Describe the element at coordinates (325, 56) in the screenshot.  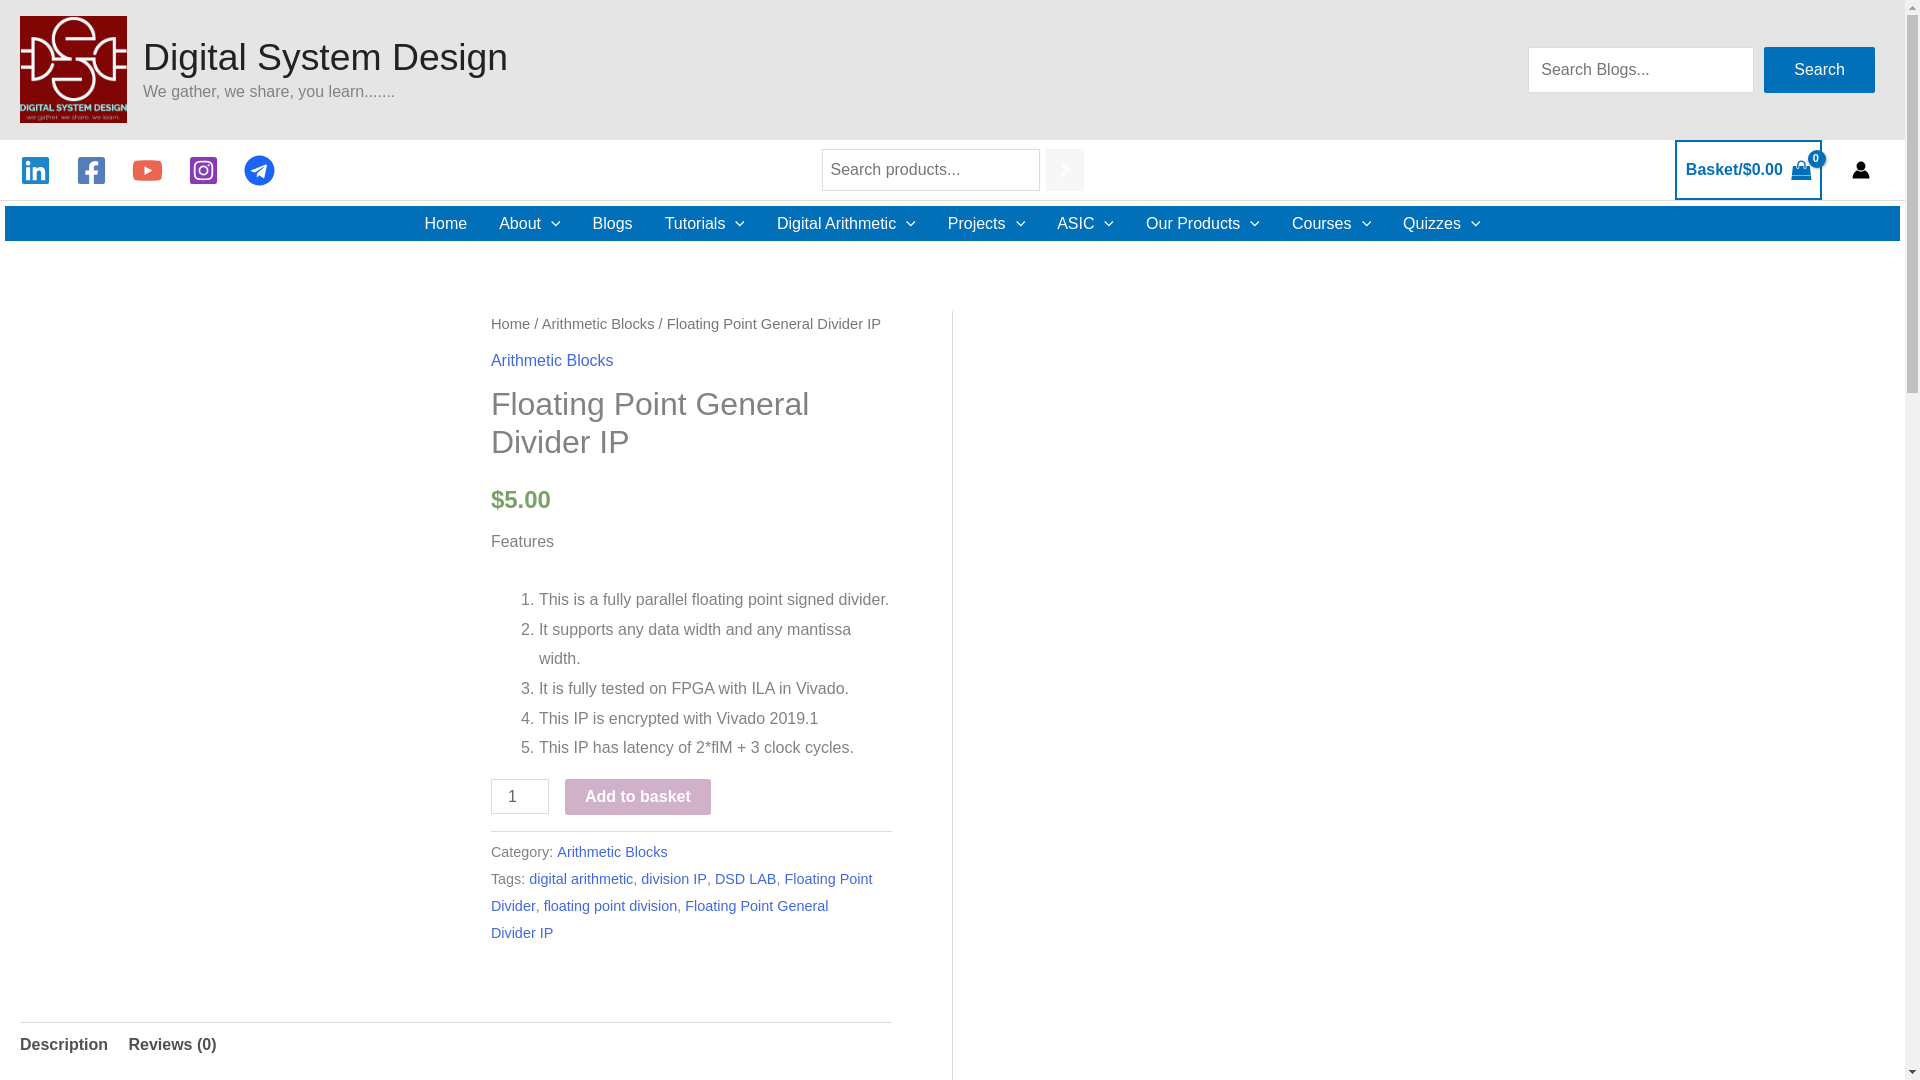
I see `Digital System Design` at that location.